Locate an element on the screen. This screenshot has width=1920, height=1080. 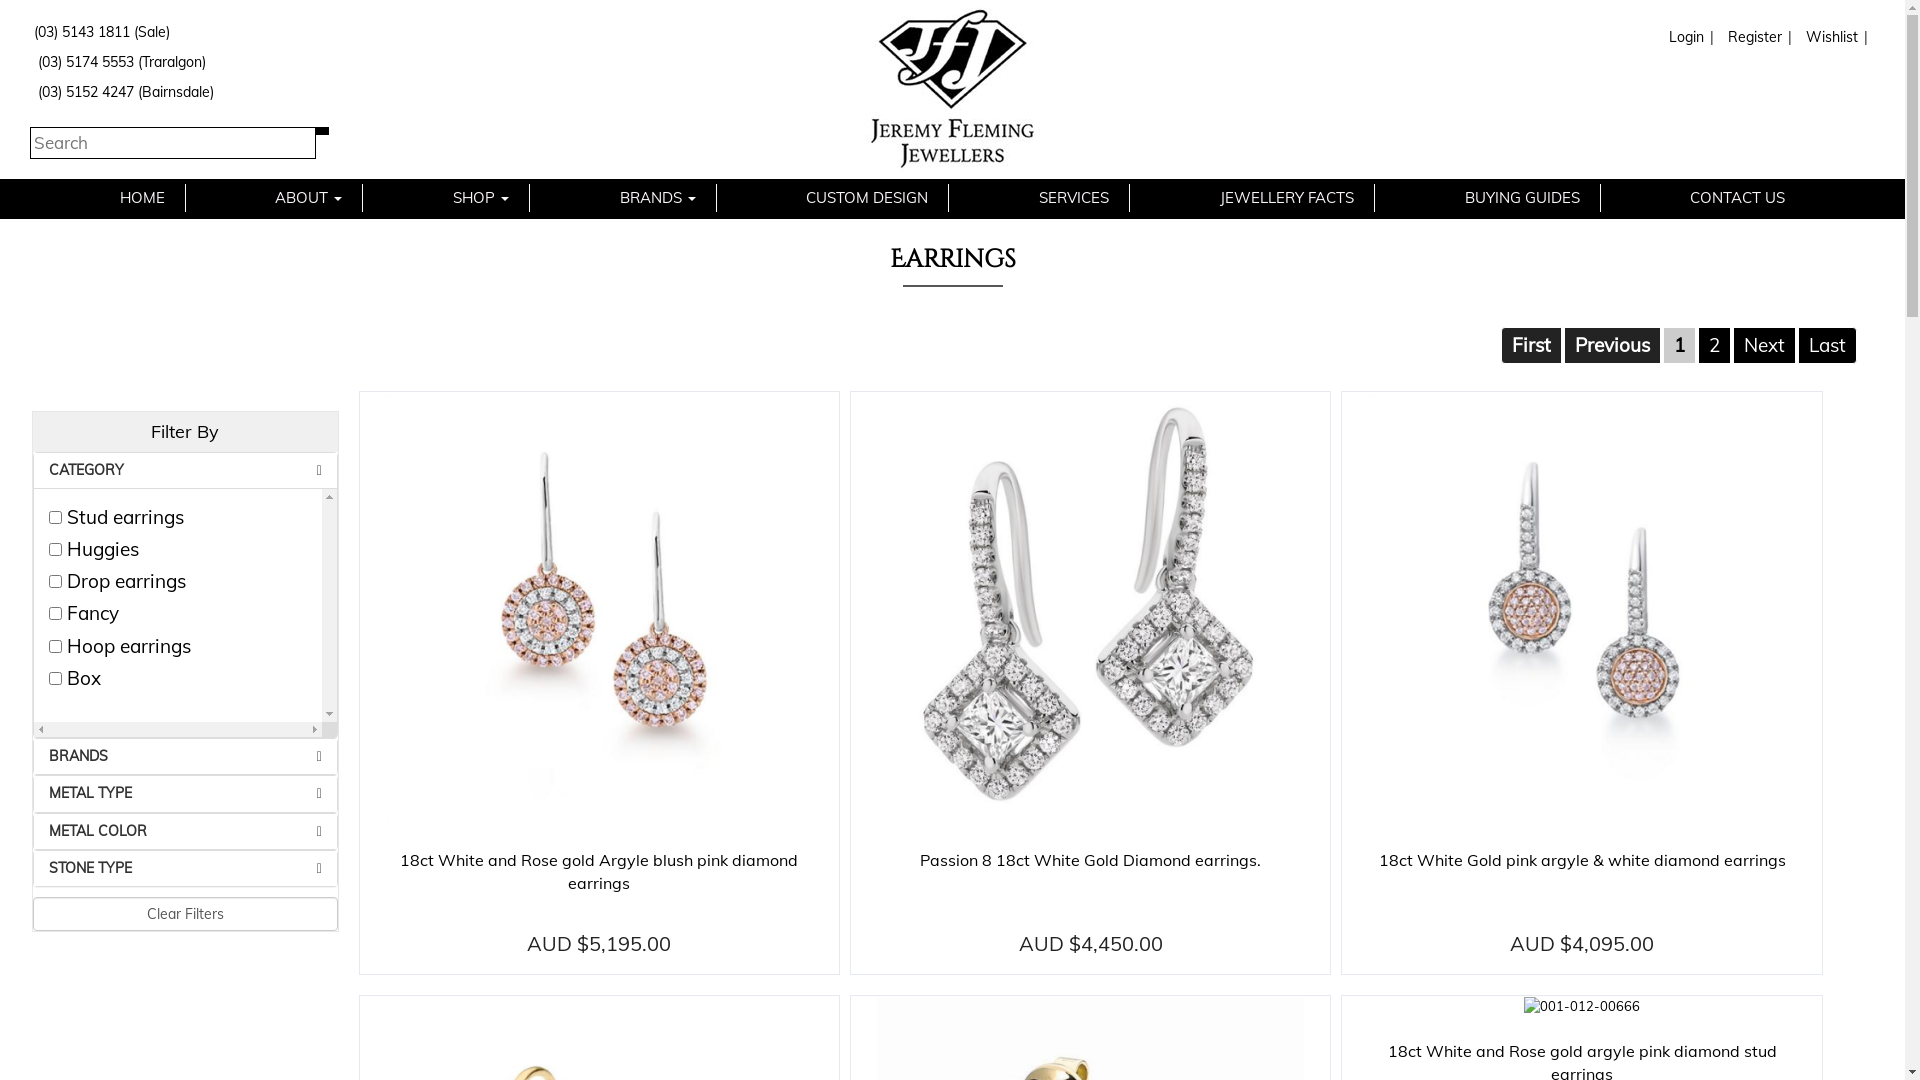
STONE TYPE is located at coordinates (186, 868).